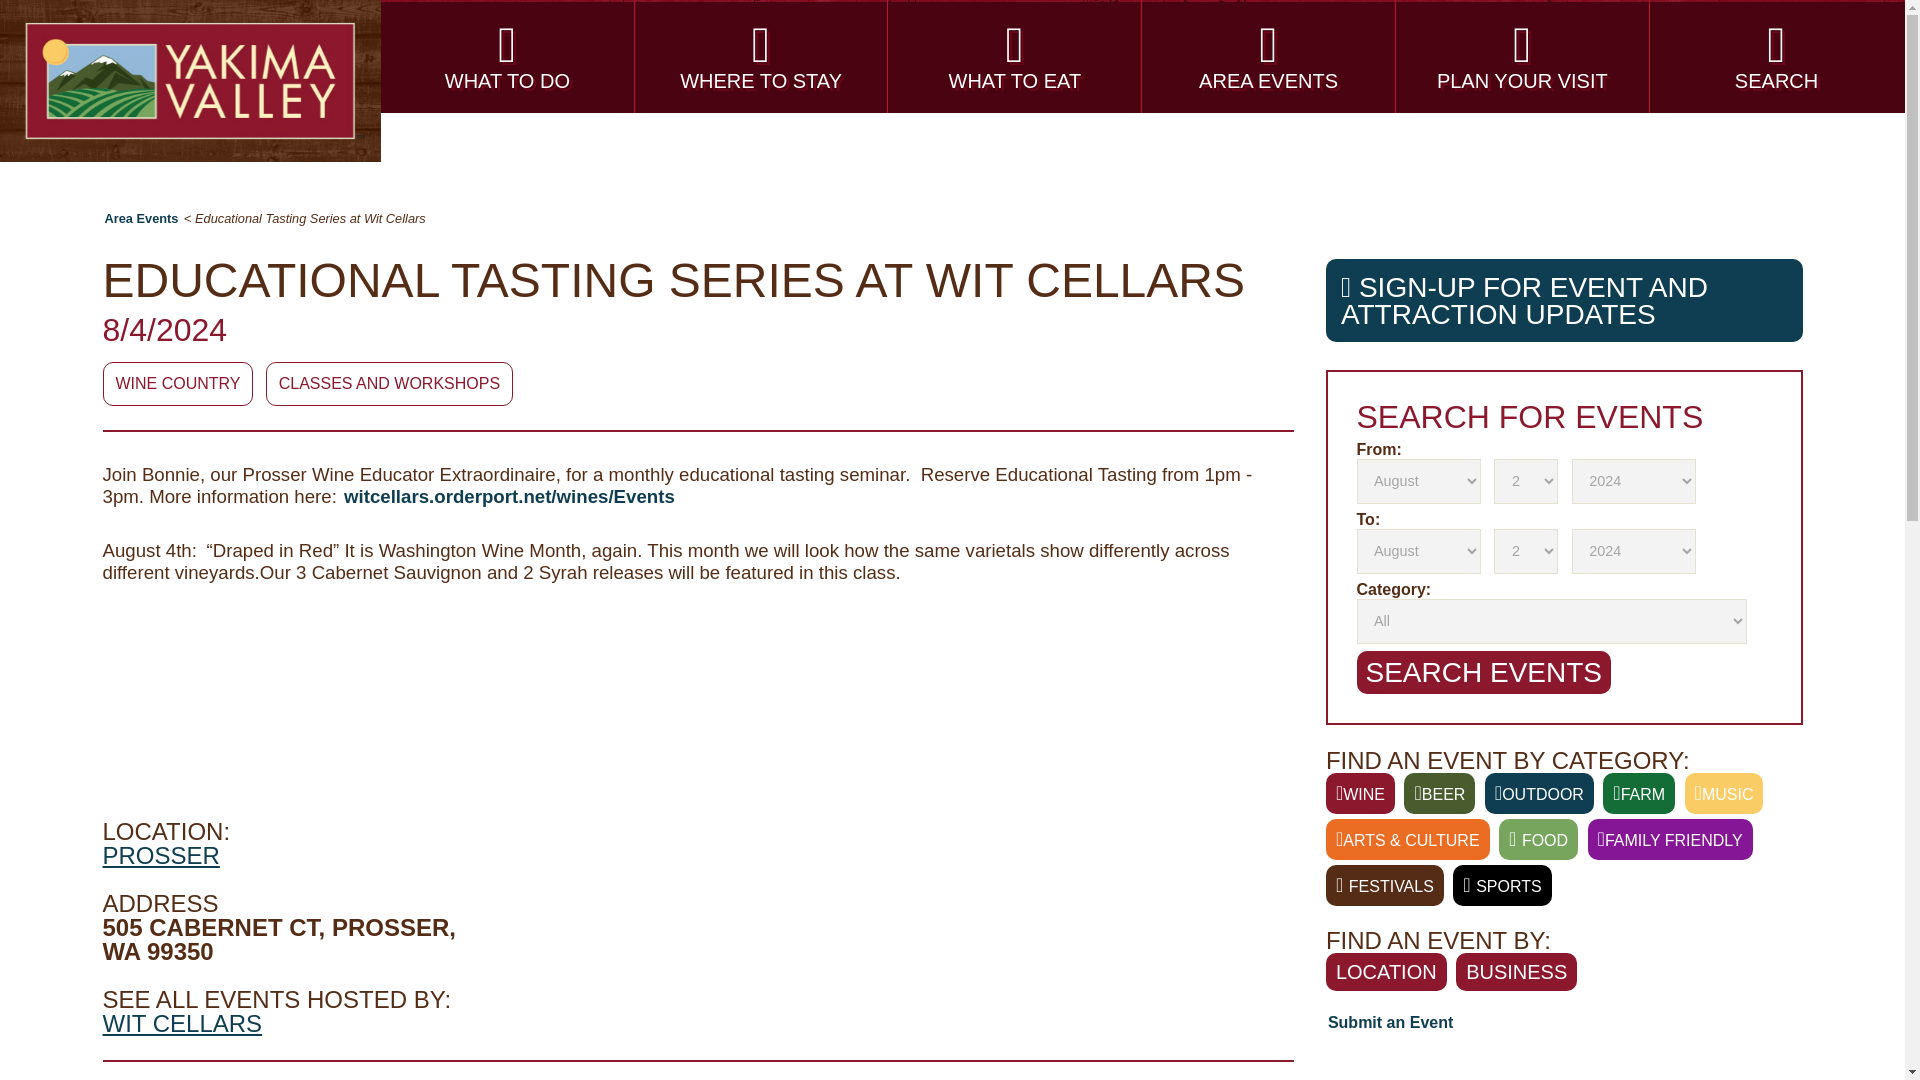  Describe the element at coordinates (1522, 56) in the screenshot. I see `Yakima Valley Seasonal Activites, Maps, Tours and Guides` at that location.